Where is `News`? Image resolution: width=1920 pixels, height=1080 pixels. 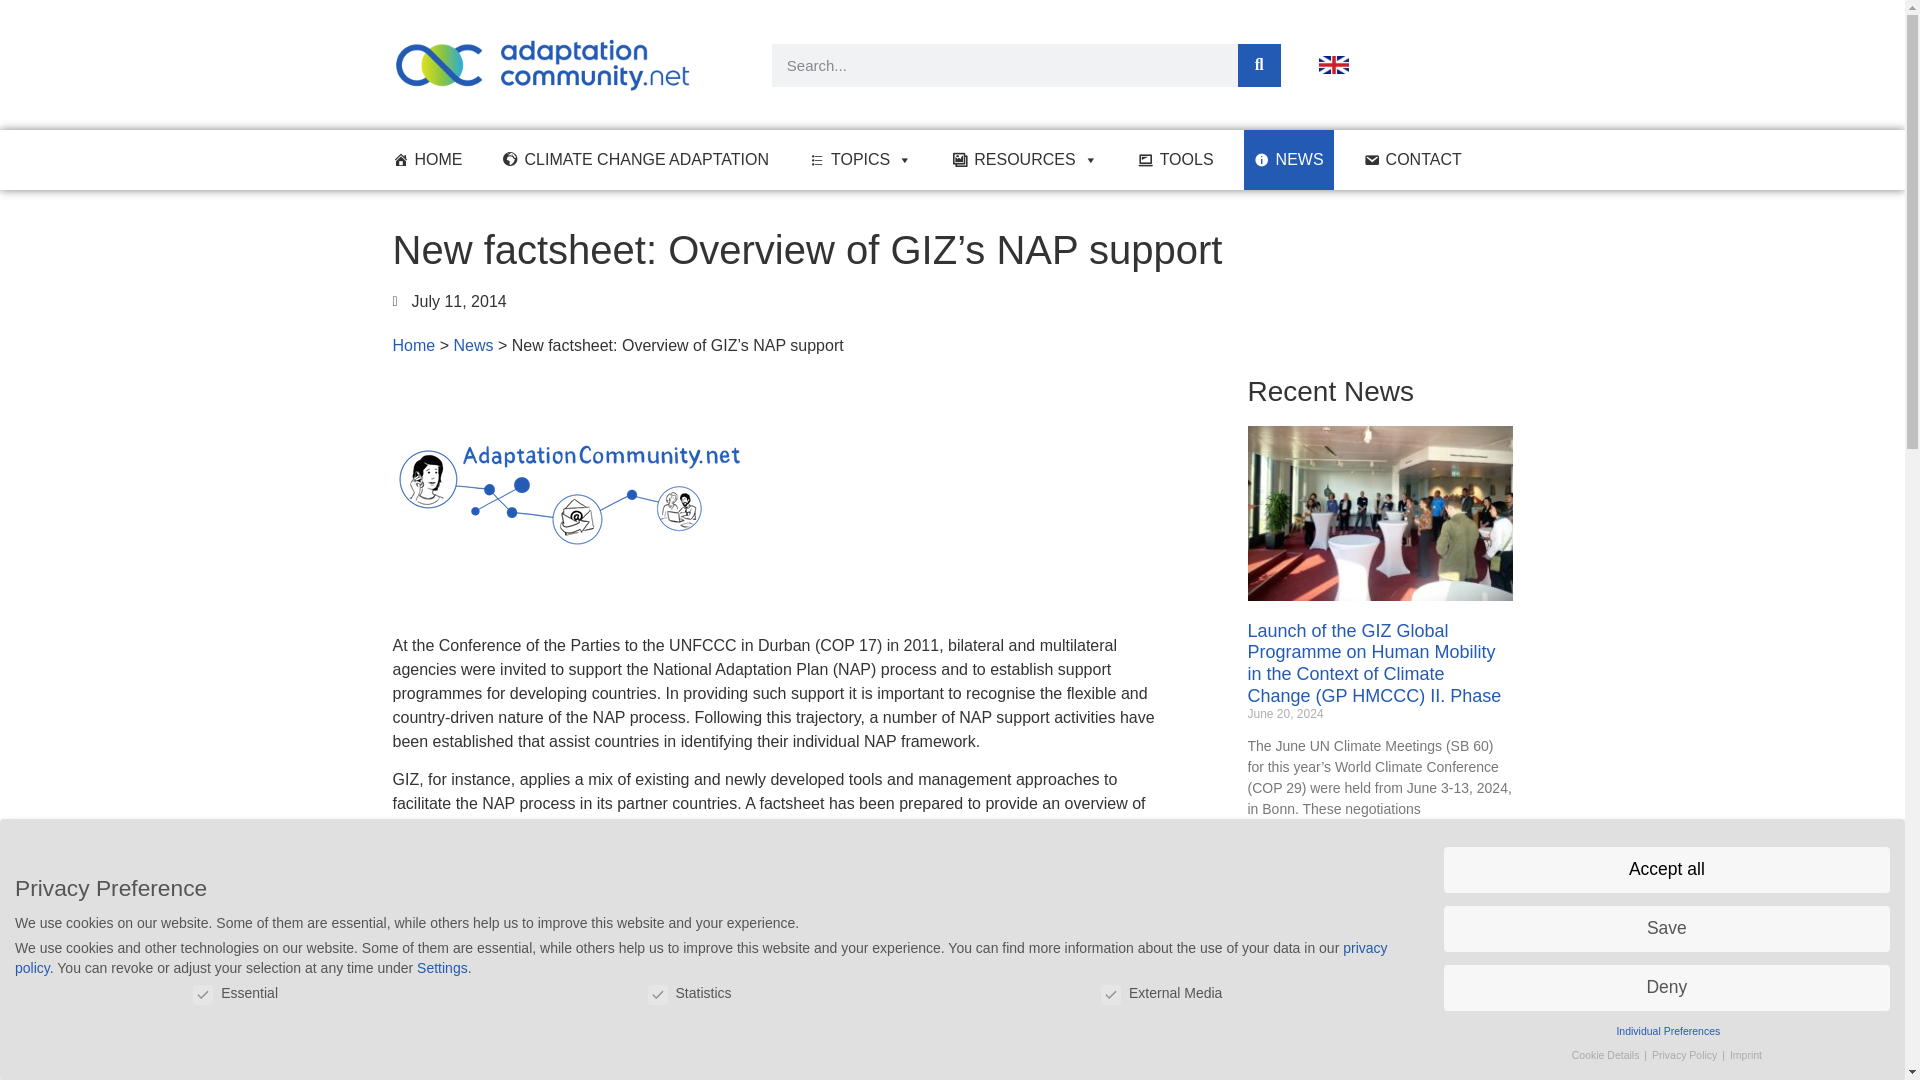
News is located at coordinates (473, 345).